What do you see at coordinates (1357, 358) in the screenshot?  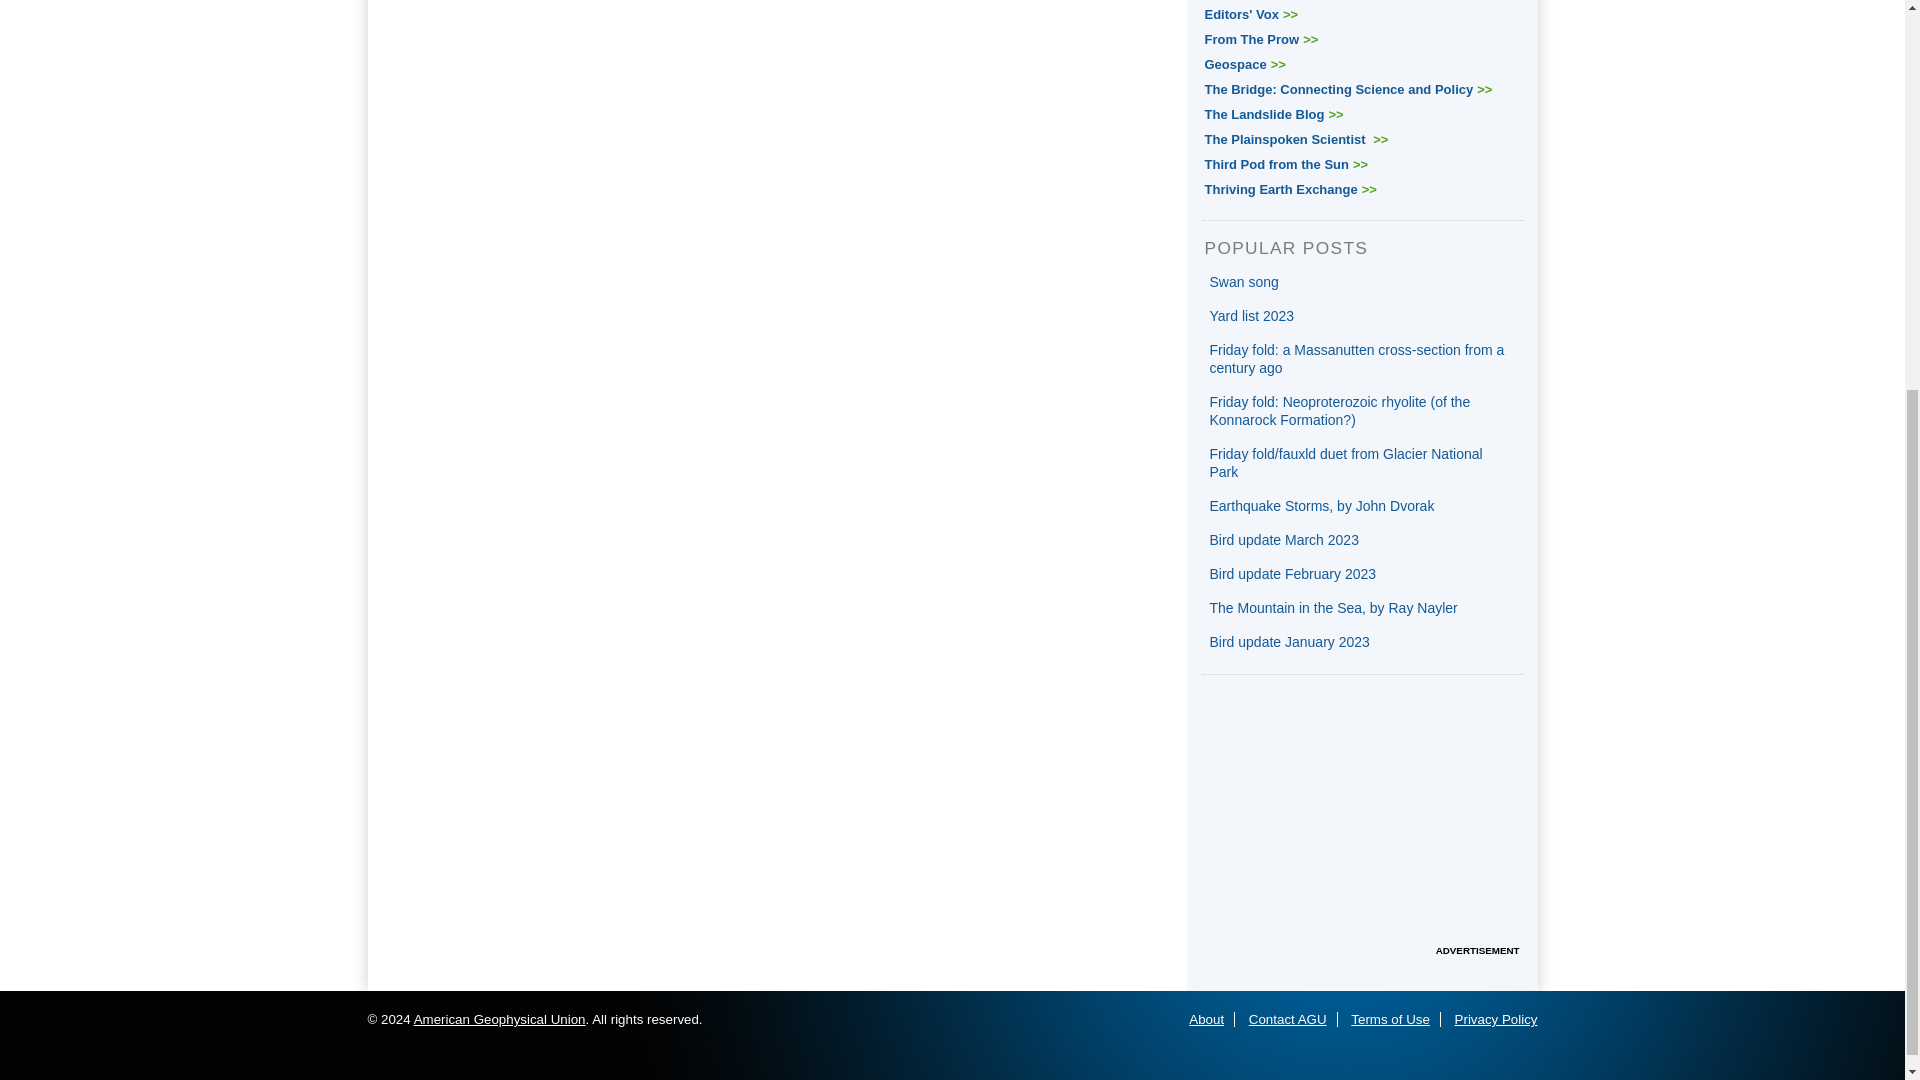 I see `Friday fold: a Massanutten cross-section from a century ago` at bounding box center [1357, 358].